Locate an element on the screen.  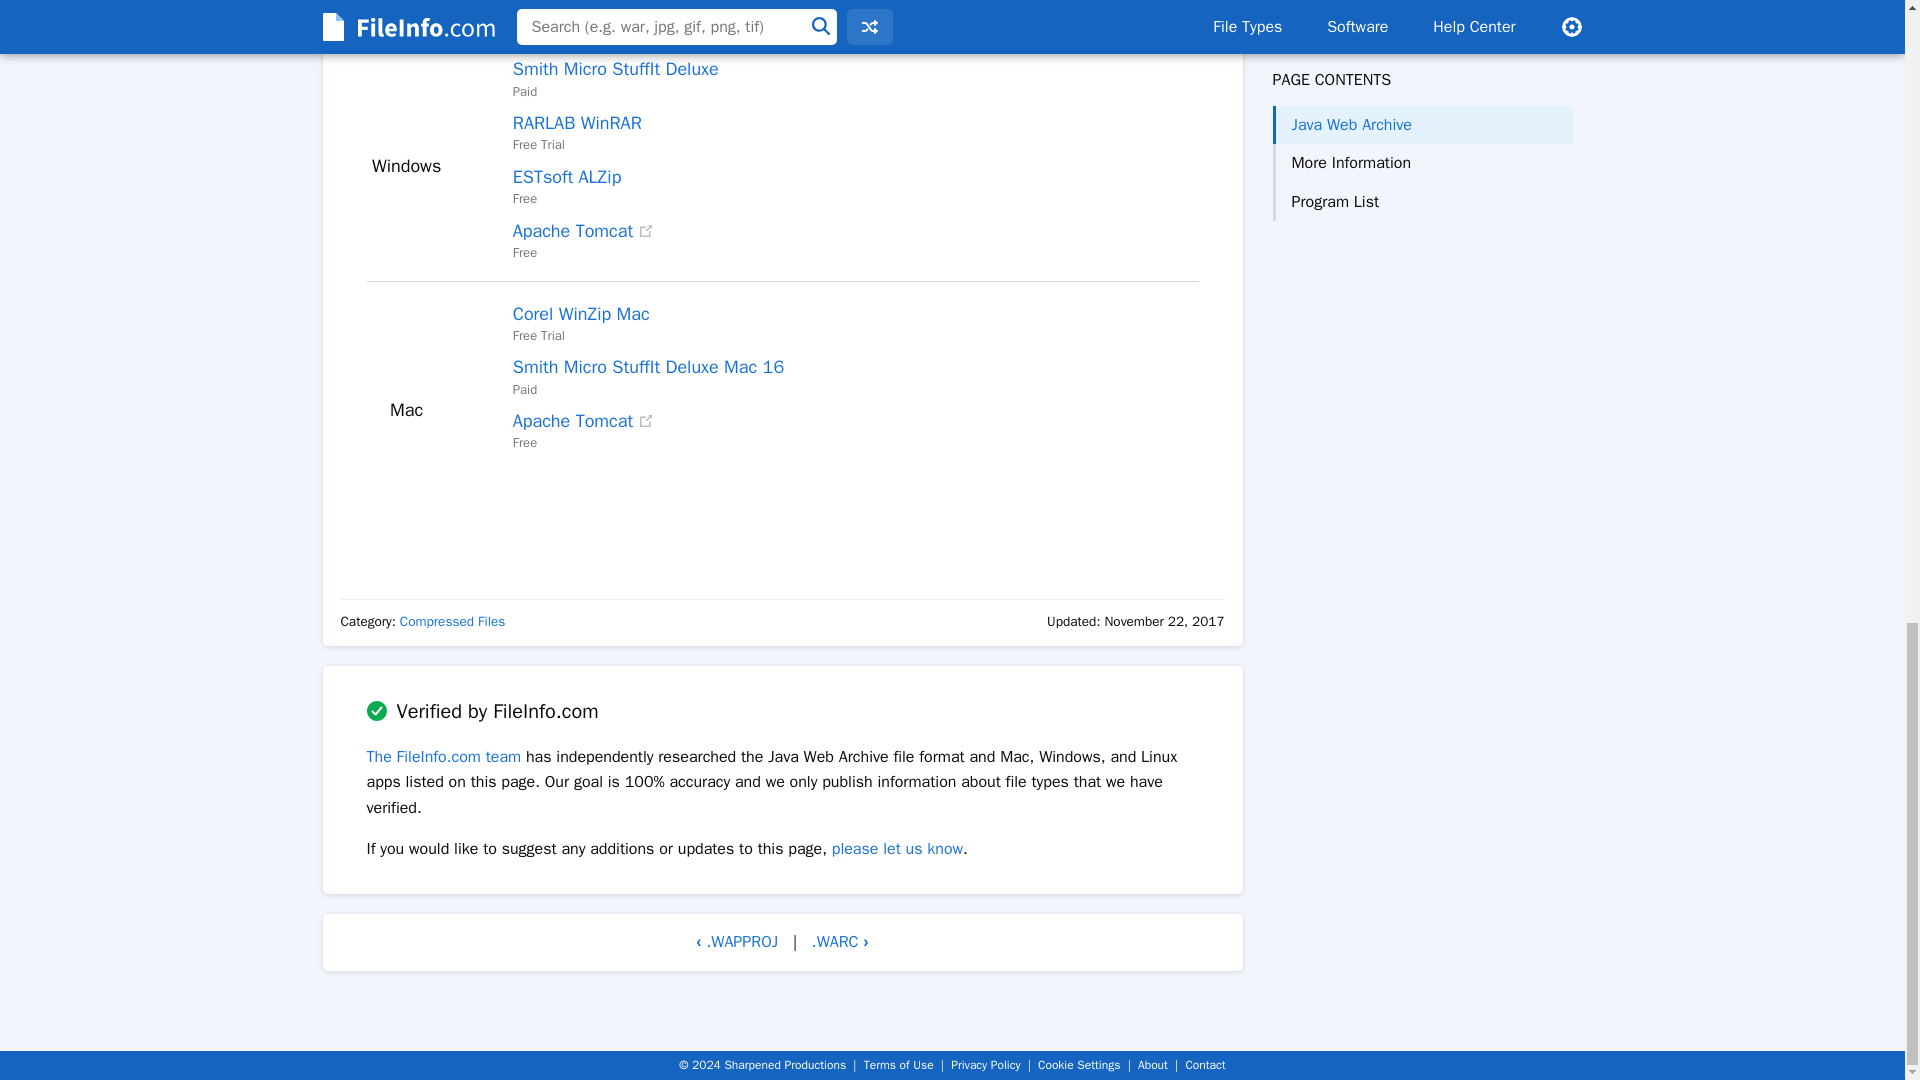
RARLAB WinRAR is located at coordinates (576, 122).